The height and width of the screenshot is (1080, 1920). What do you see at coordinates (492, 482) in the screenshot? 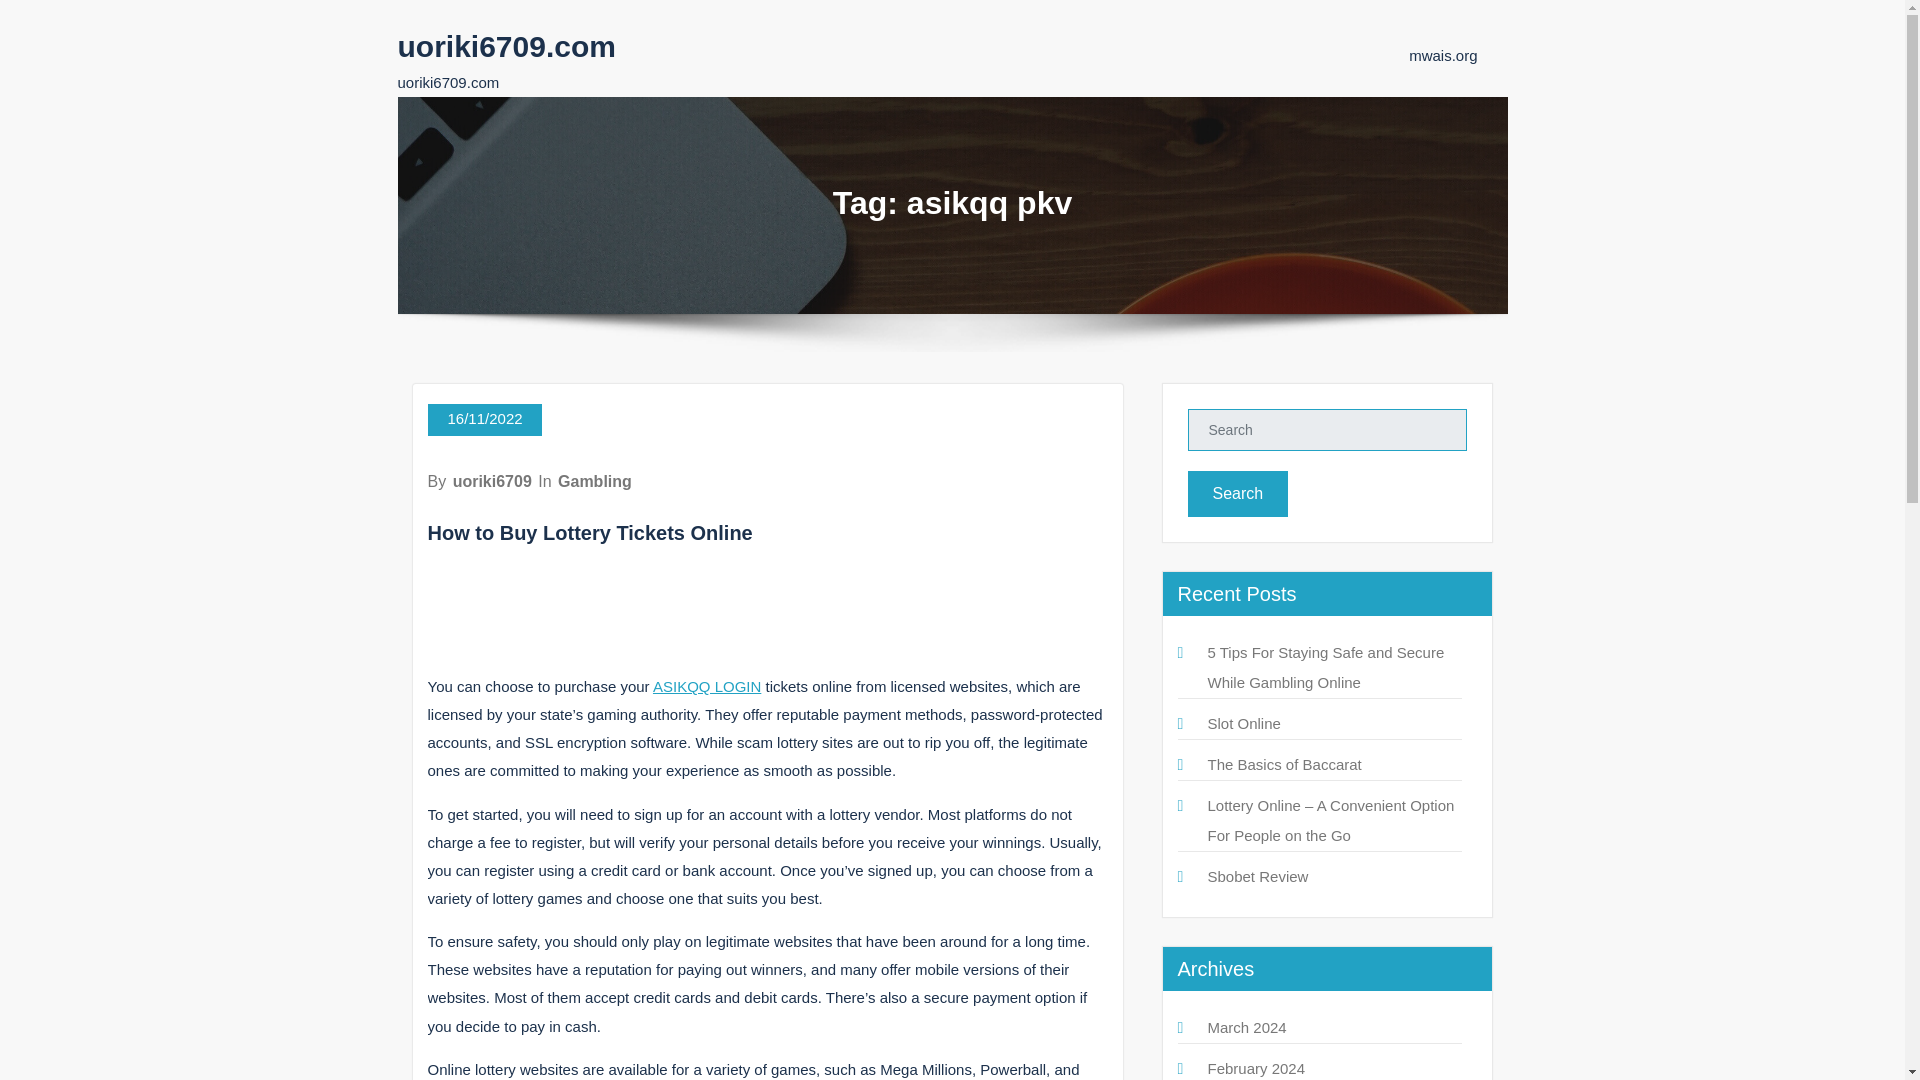
I see `uoriki6709` at bounding box center [492, 482].